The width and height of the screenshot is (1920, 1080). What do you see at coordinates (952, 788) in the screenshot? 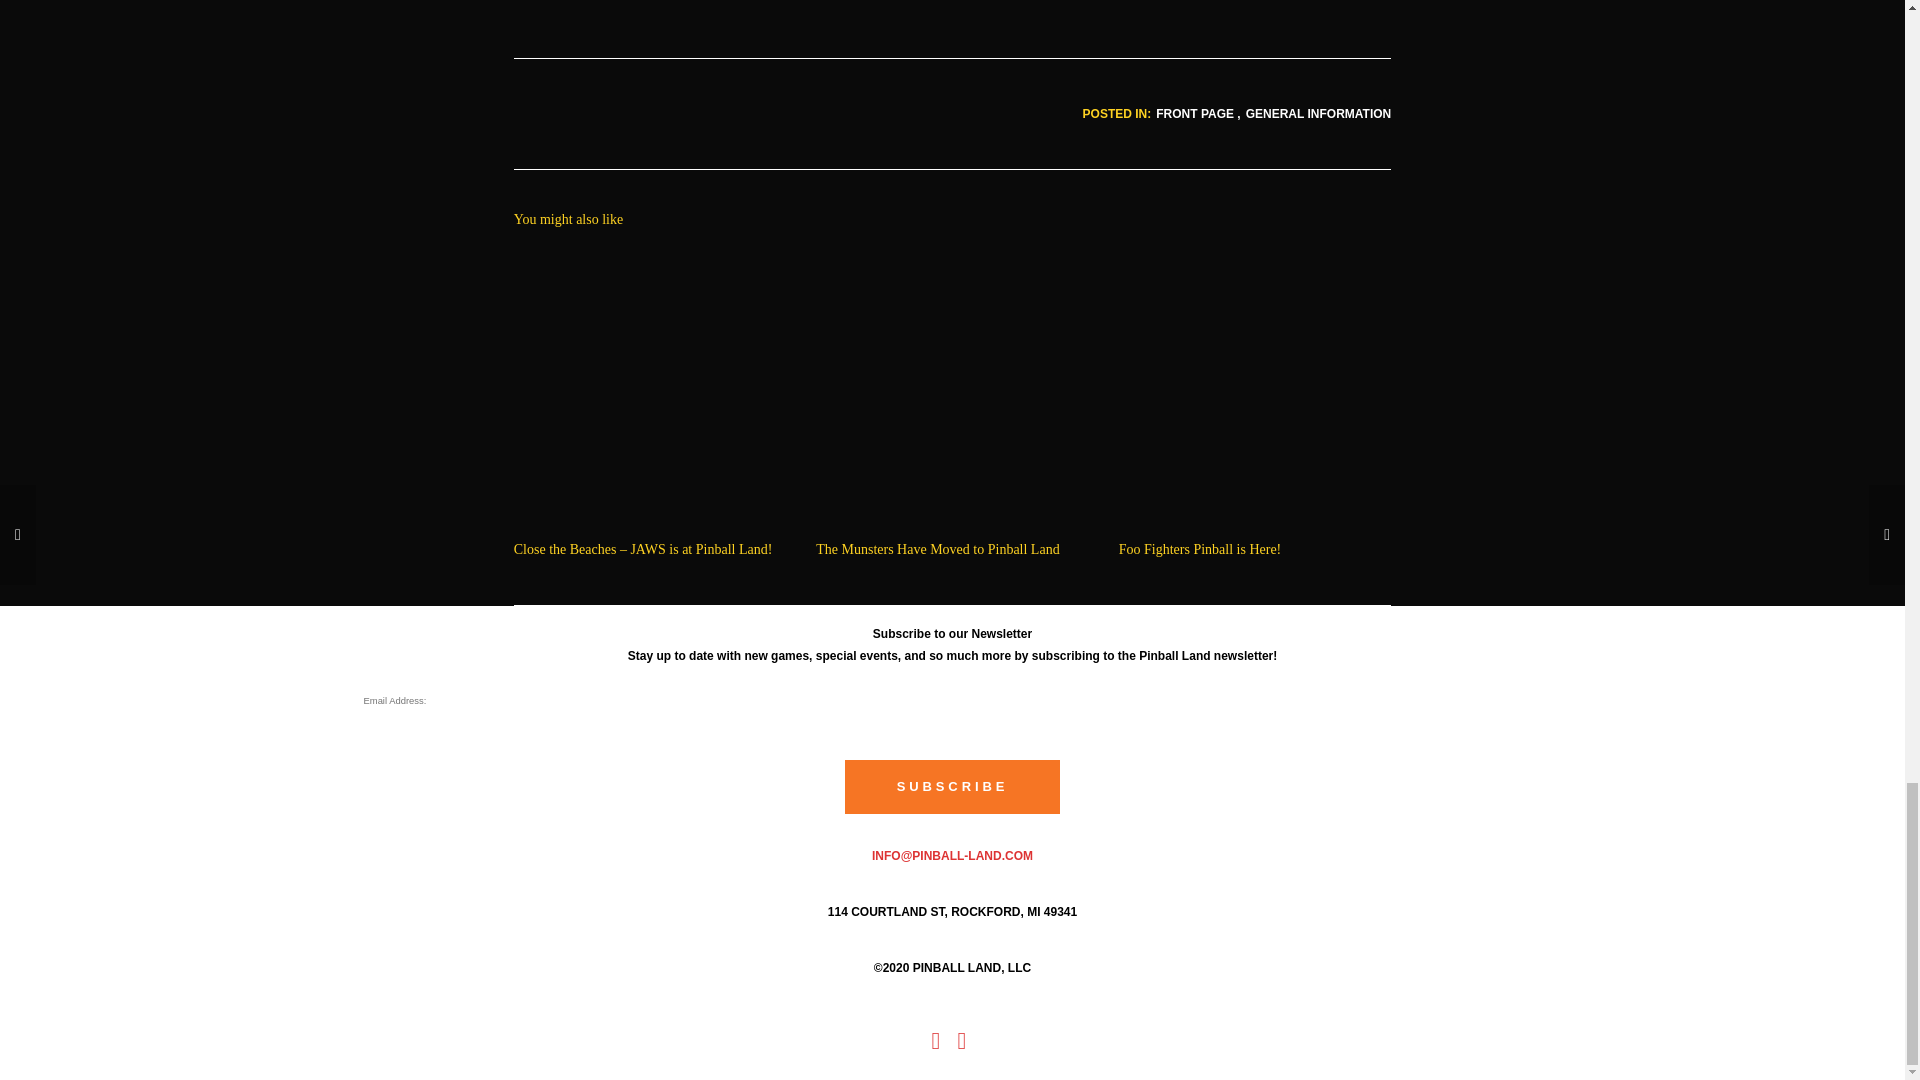
I see `Subscribe` at bounding box center [952, 788].